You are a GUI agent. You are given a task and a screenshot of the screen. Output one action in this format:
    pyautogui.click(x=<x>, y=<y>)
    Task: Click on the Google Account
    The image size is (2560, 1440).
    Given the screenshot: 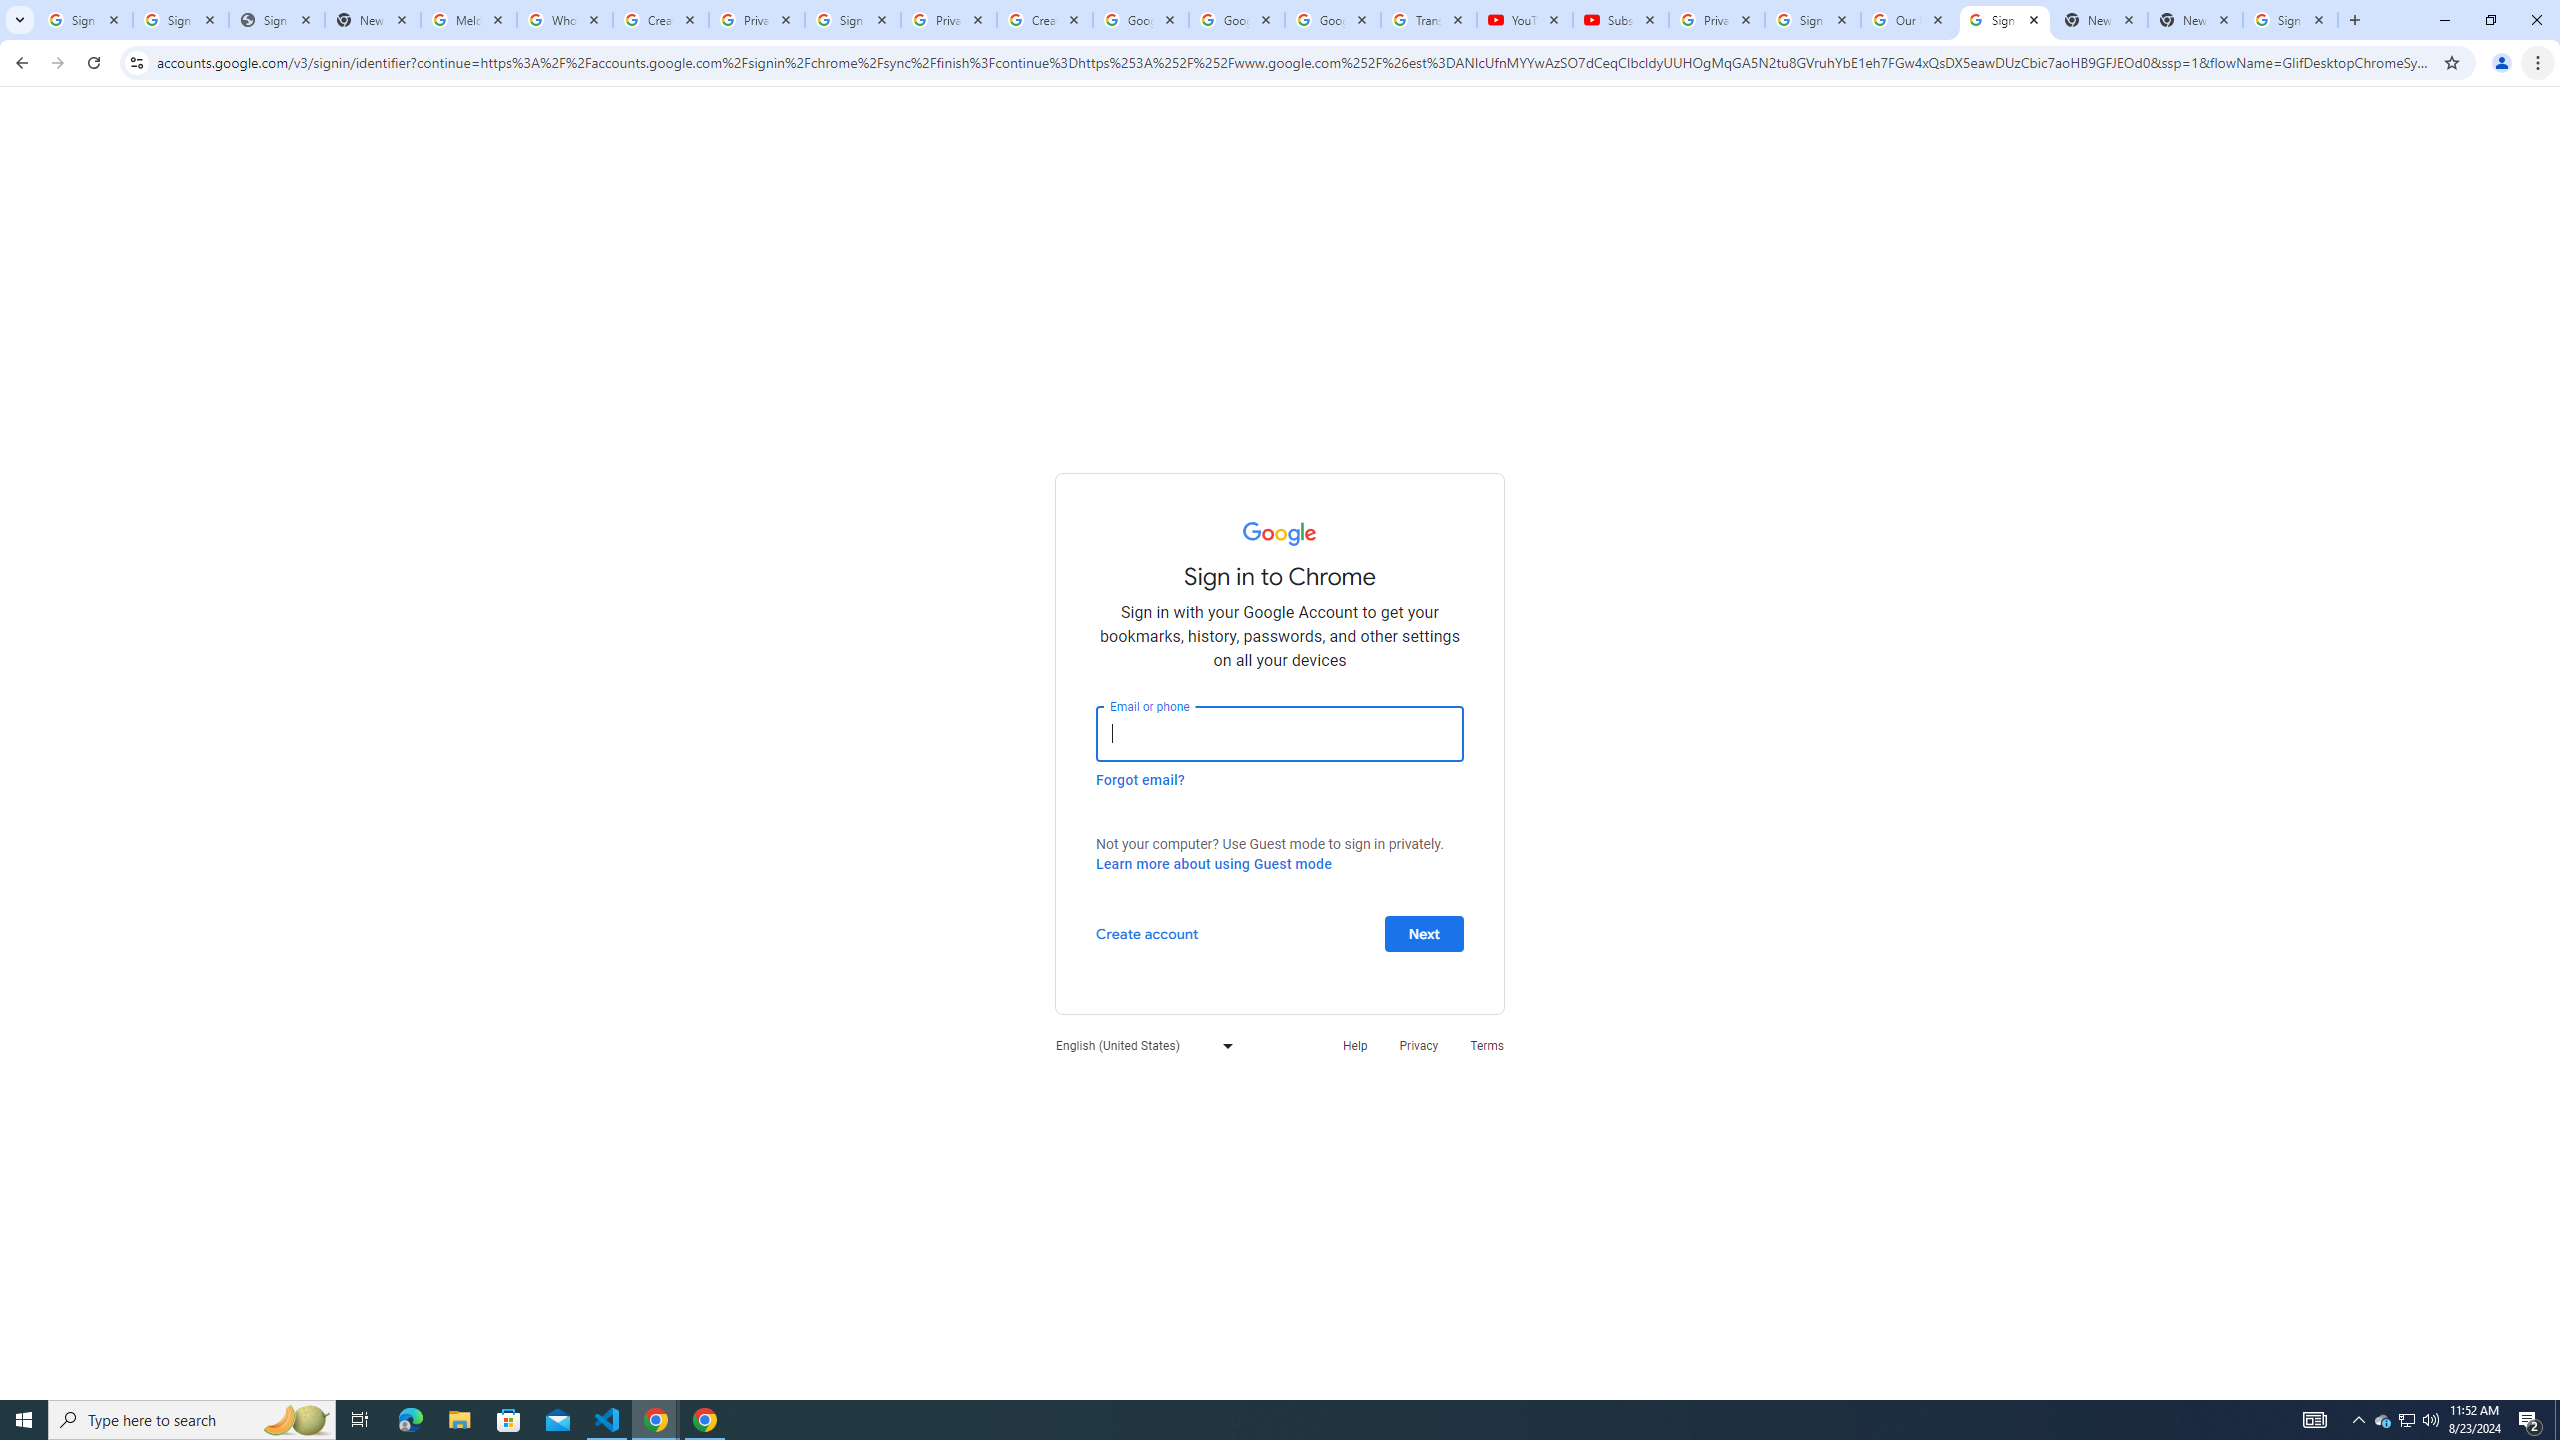 What is the action you would take?
    pyautogui.click(x=1332, y=20)
    